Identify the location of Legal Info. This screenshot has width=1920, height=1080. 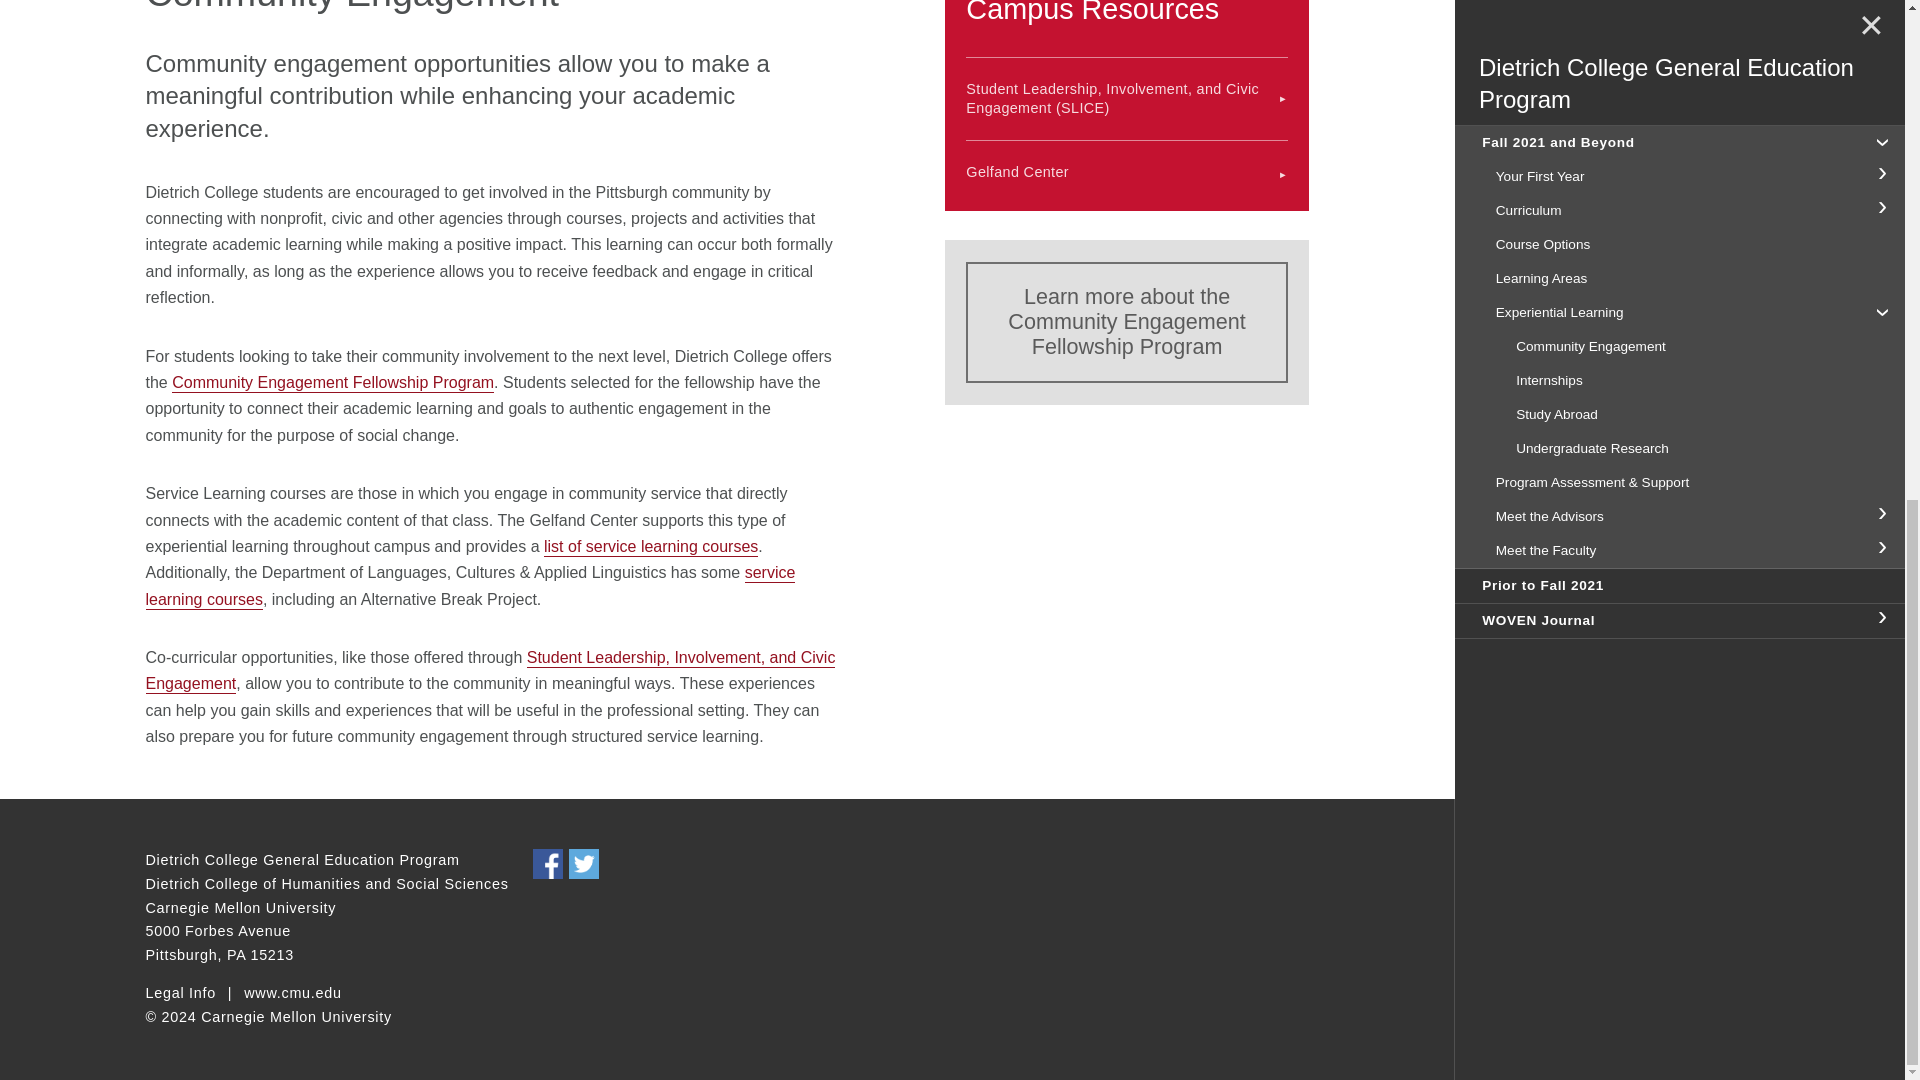
(180, 994).